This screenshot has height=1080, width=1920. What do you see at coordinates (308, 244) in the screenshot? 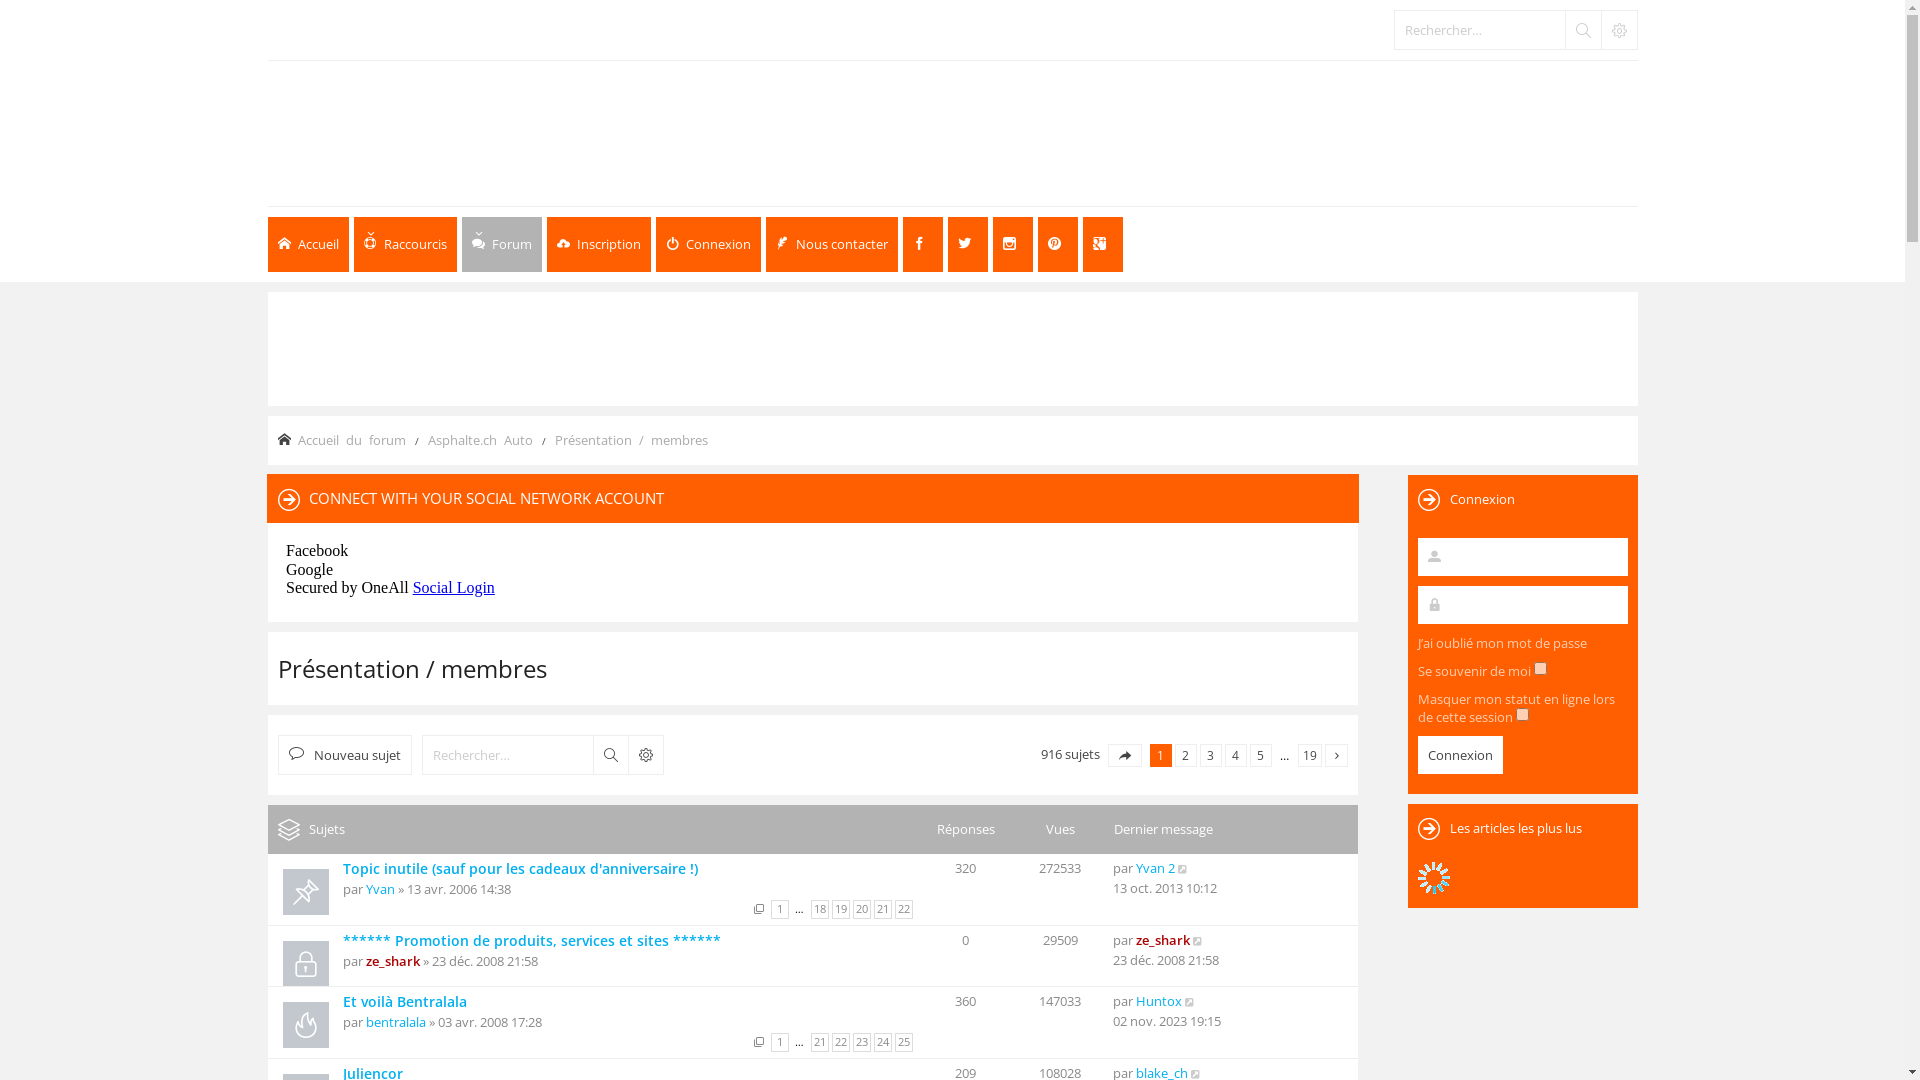
I see `Accueil` at bounding box center [308, 244].